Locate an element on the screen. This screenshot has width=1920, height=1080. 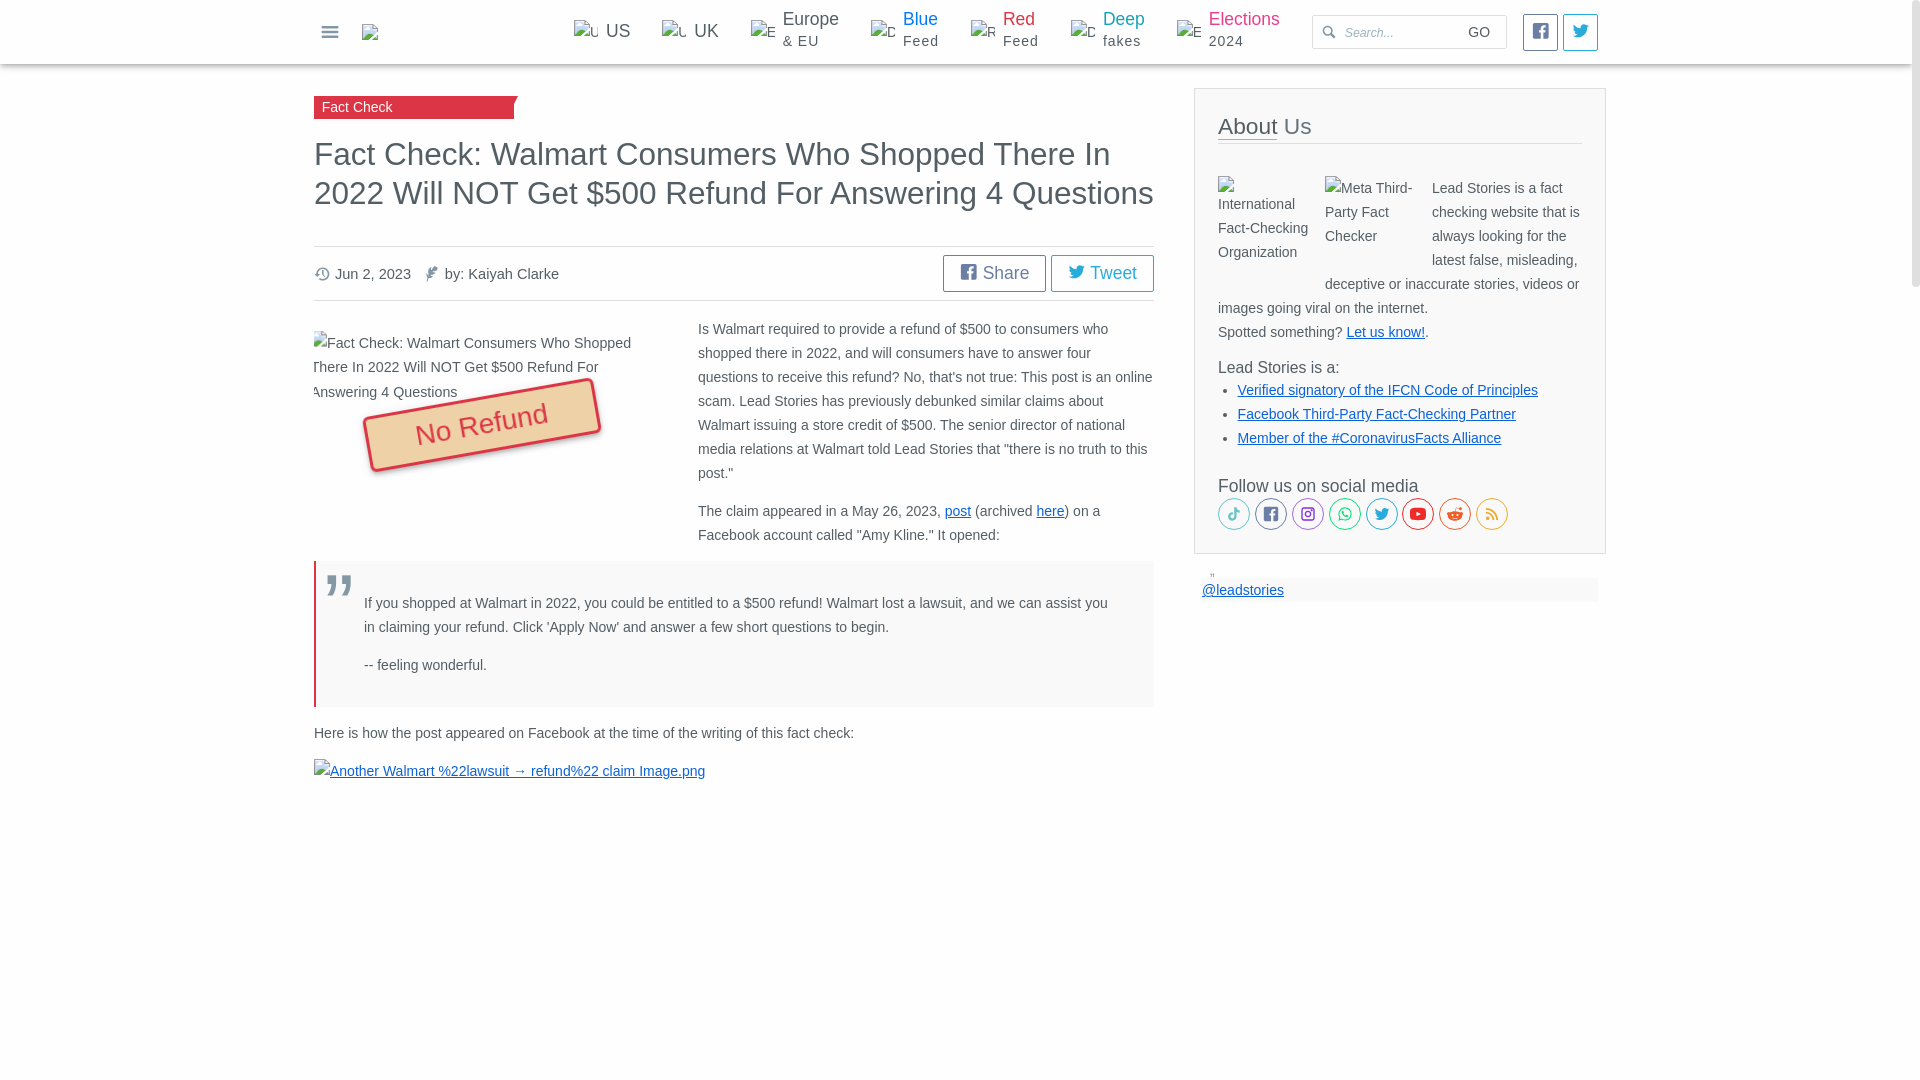
here is located at coordinates (994, 272).